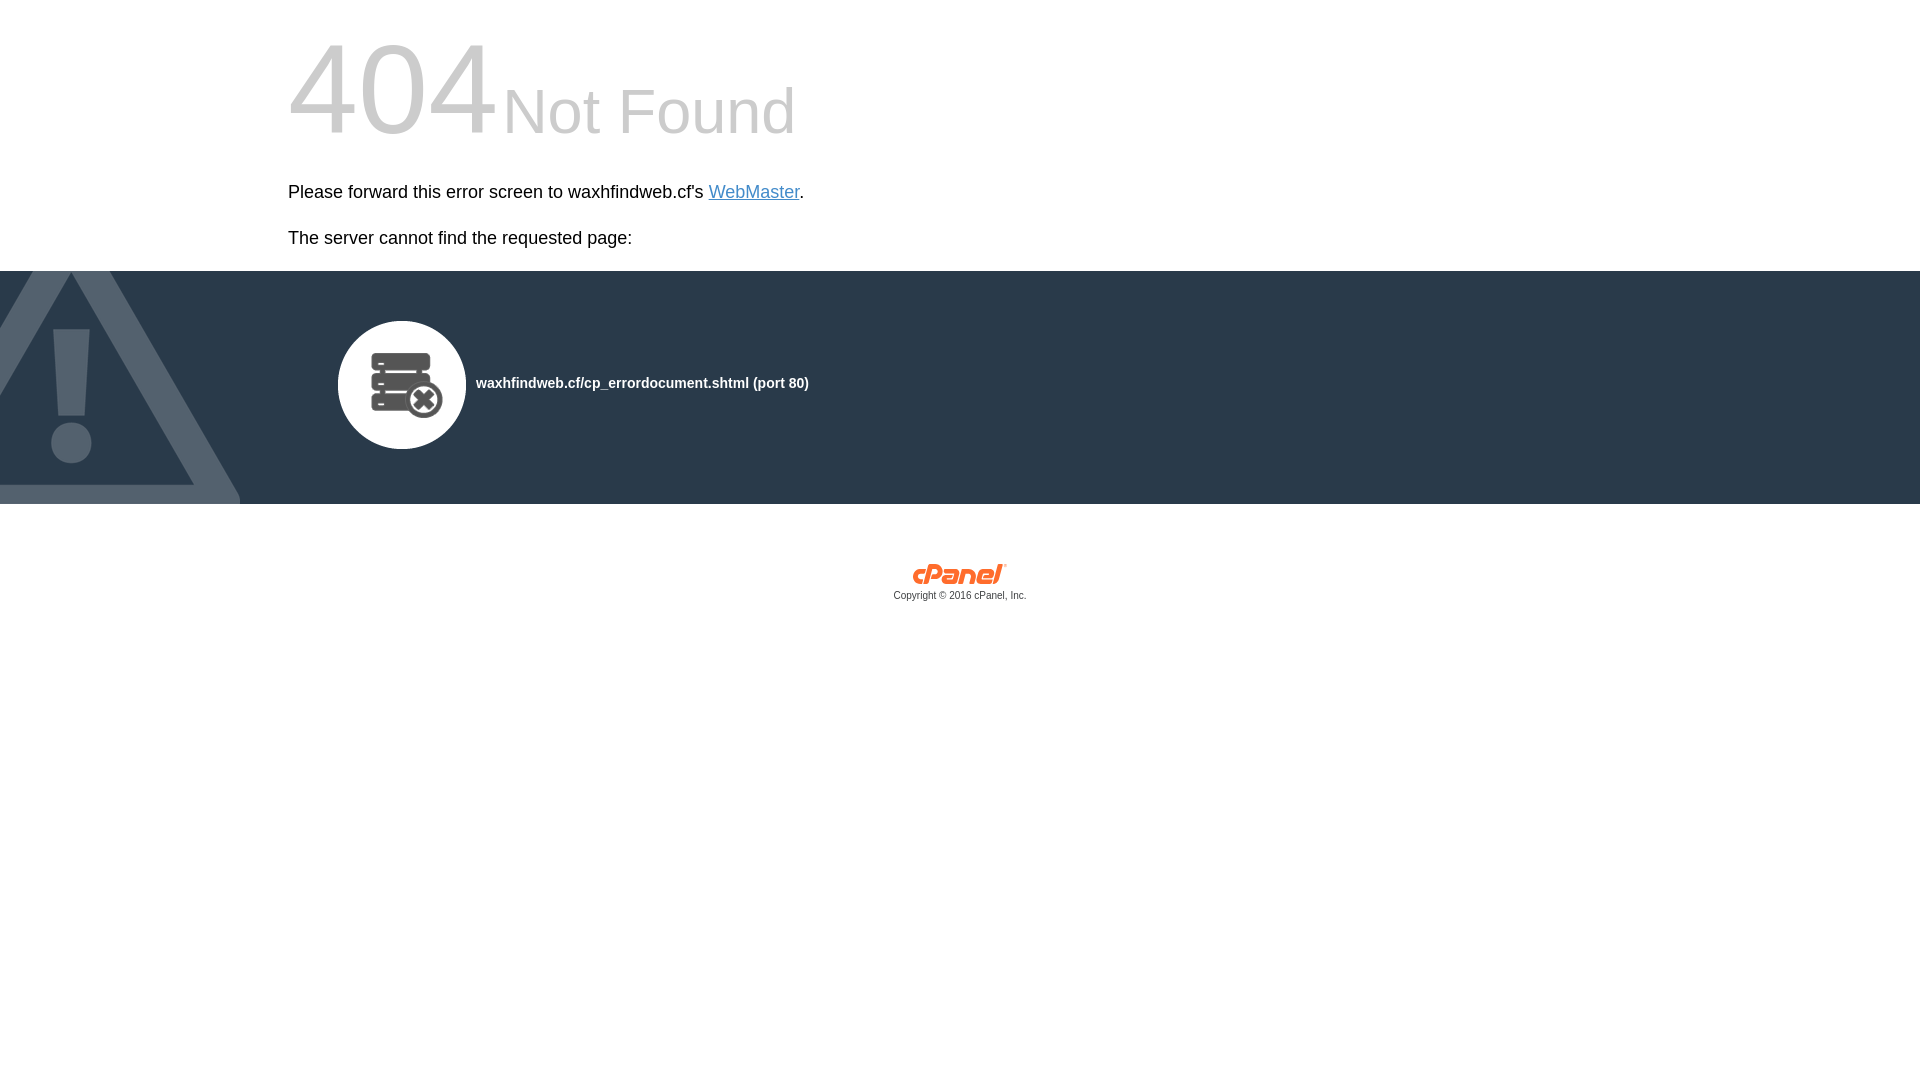 The image size is (1920, 1080). What do you see at coordinates (754, 192) in the screenshot?
I see `WebMaster` at bounding box center [754, 192].